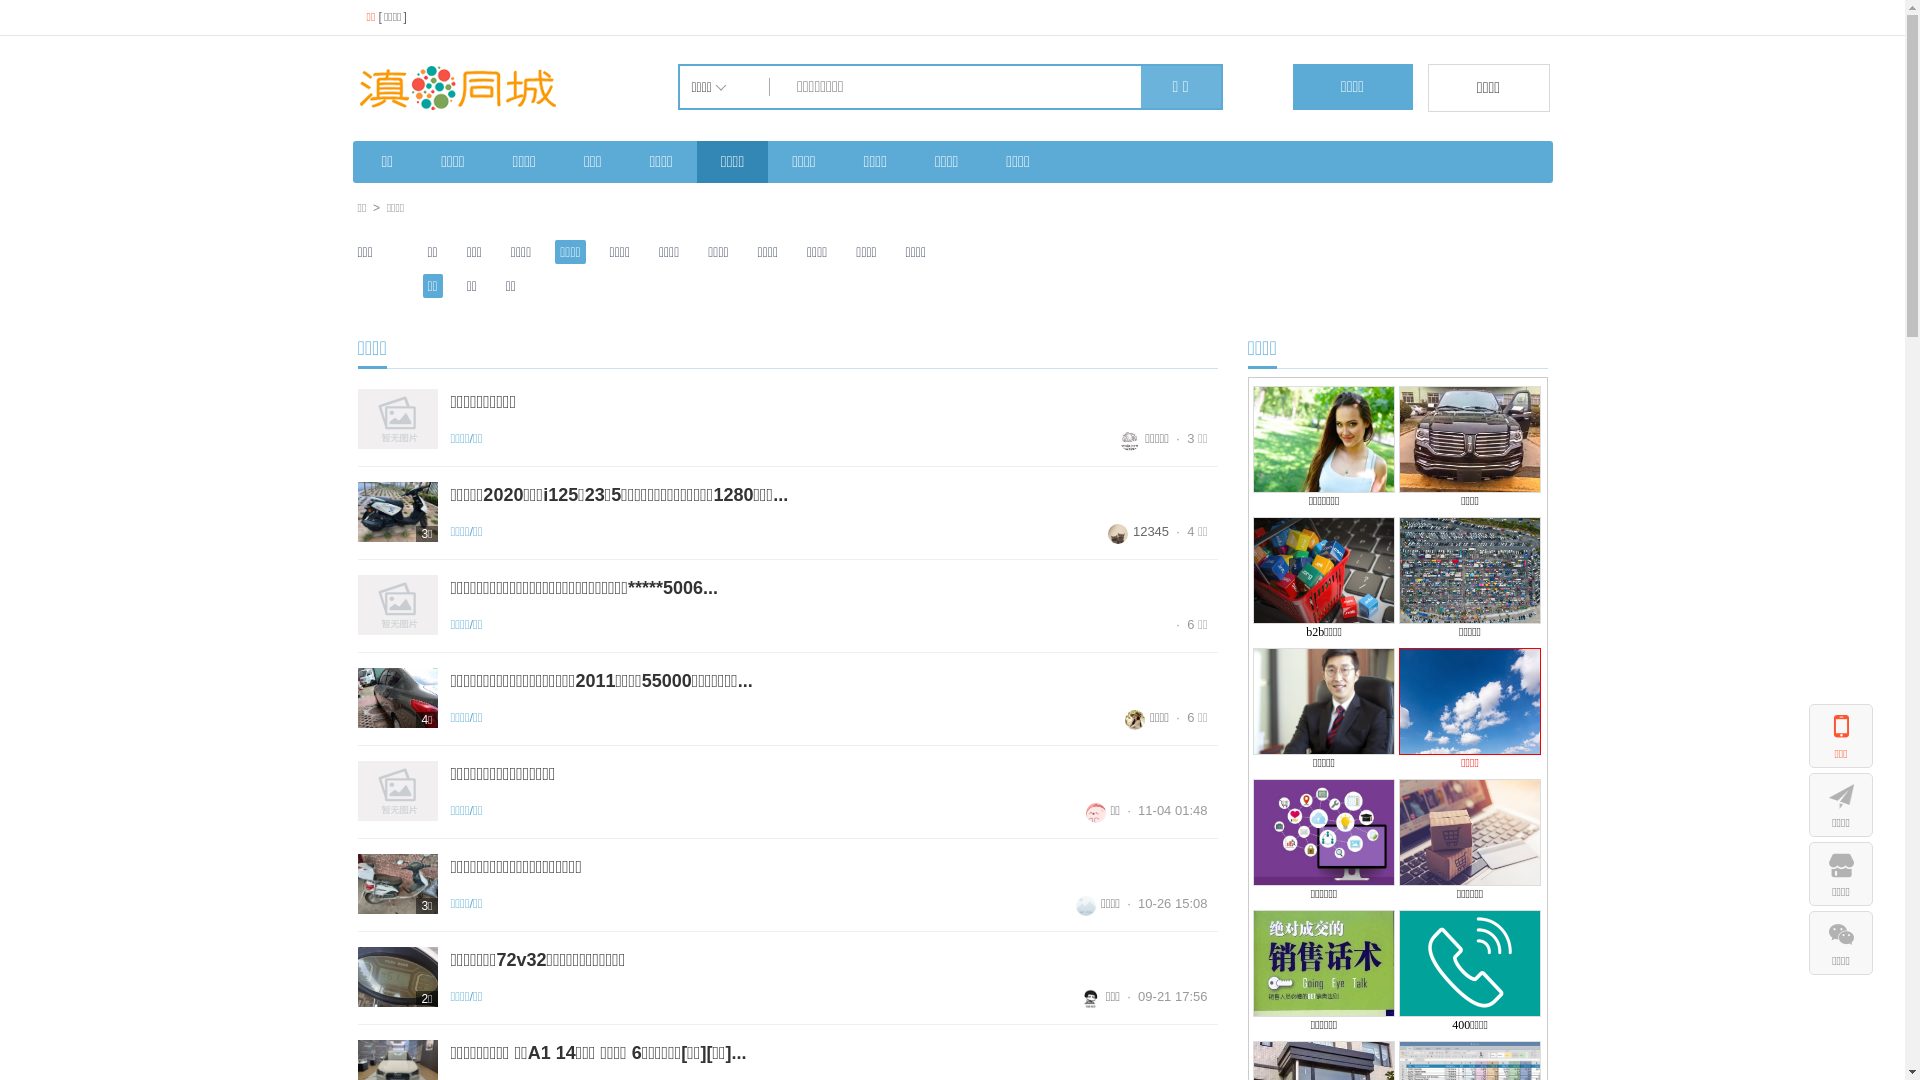 This screenshot has width=1920, height=1080. What do you see at coordinates (1138, 532) in the screenshot?
I see `12345` at bounding box center [1138, 532].